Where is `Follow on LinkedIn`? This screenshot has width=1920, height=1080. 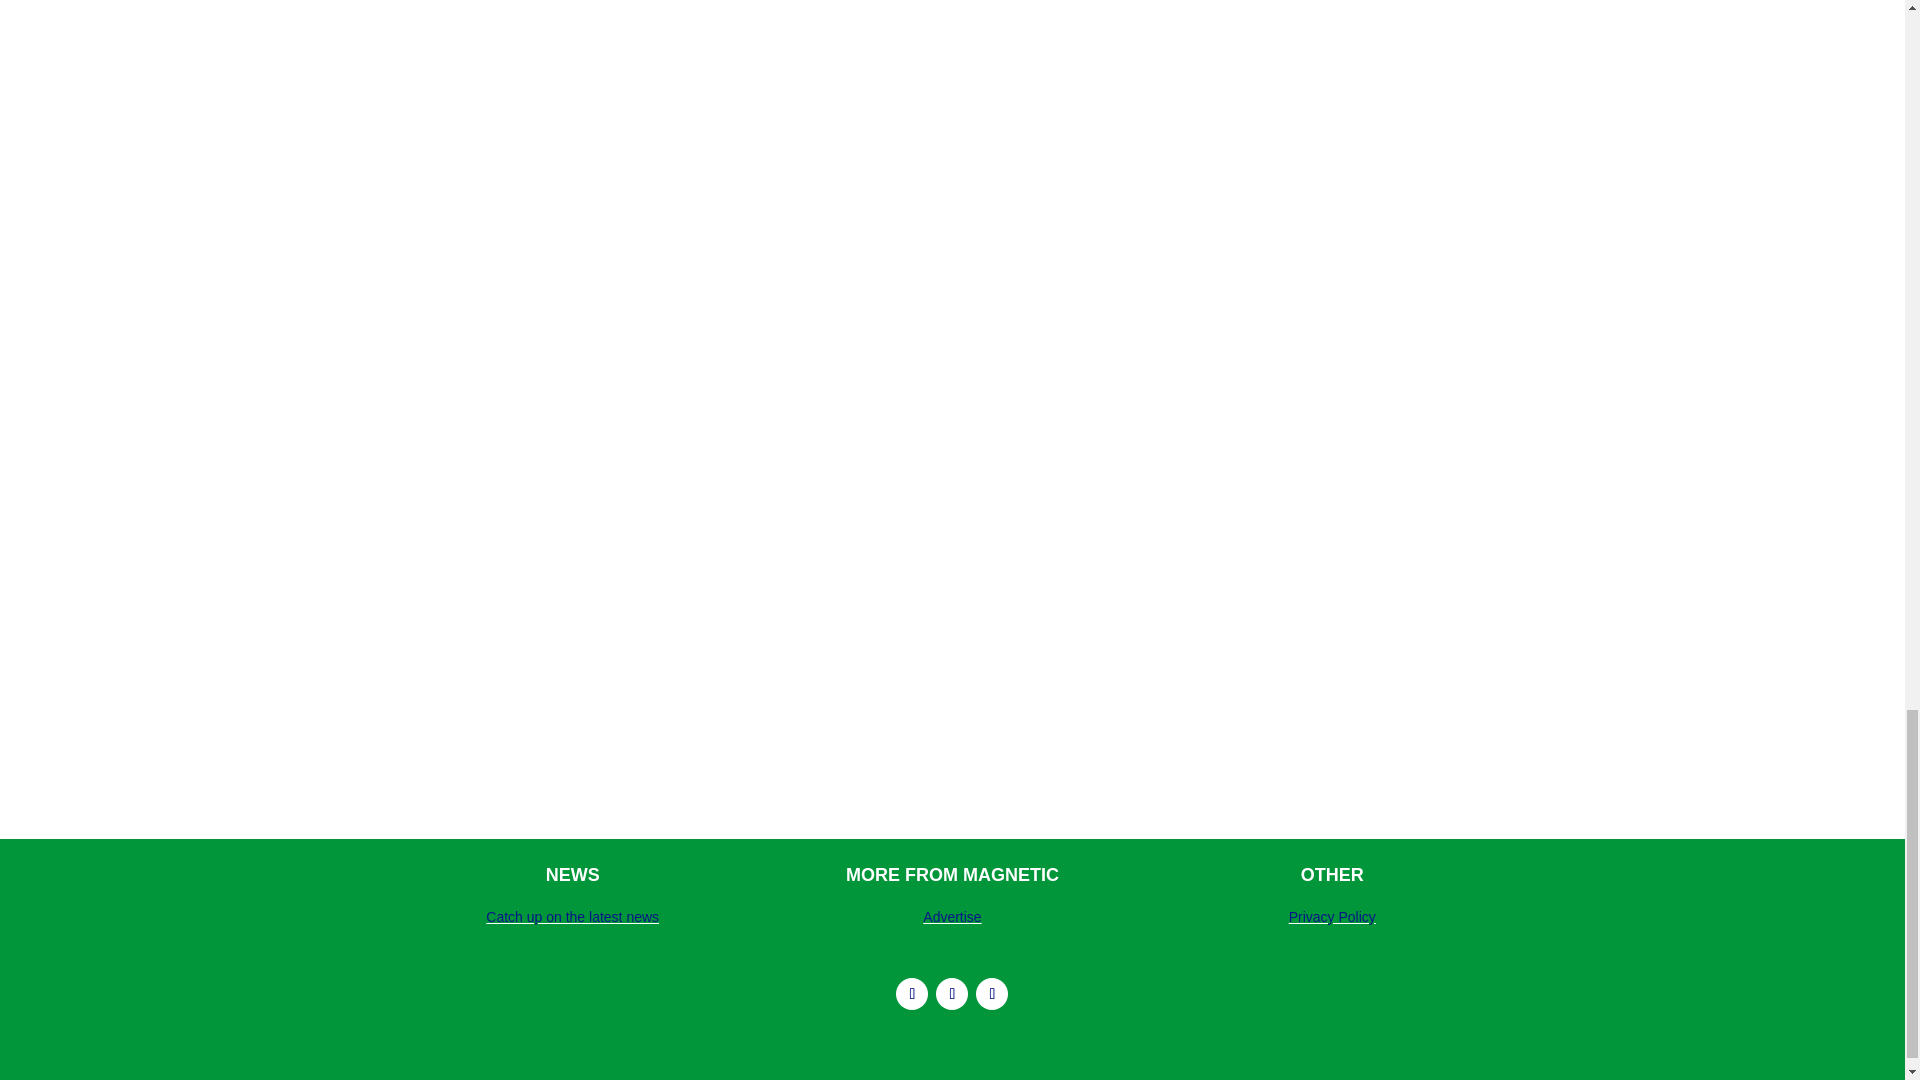
Follow on LinkedIn is located at coordinates (952, 994).